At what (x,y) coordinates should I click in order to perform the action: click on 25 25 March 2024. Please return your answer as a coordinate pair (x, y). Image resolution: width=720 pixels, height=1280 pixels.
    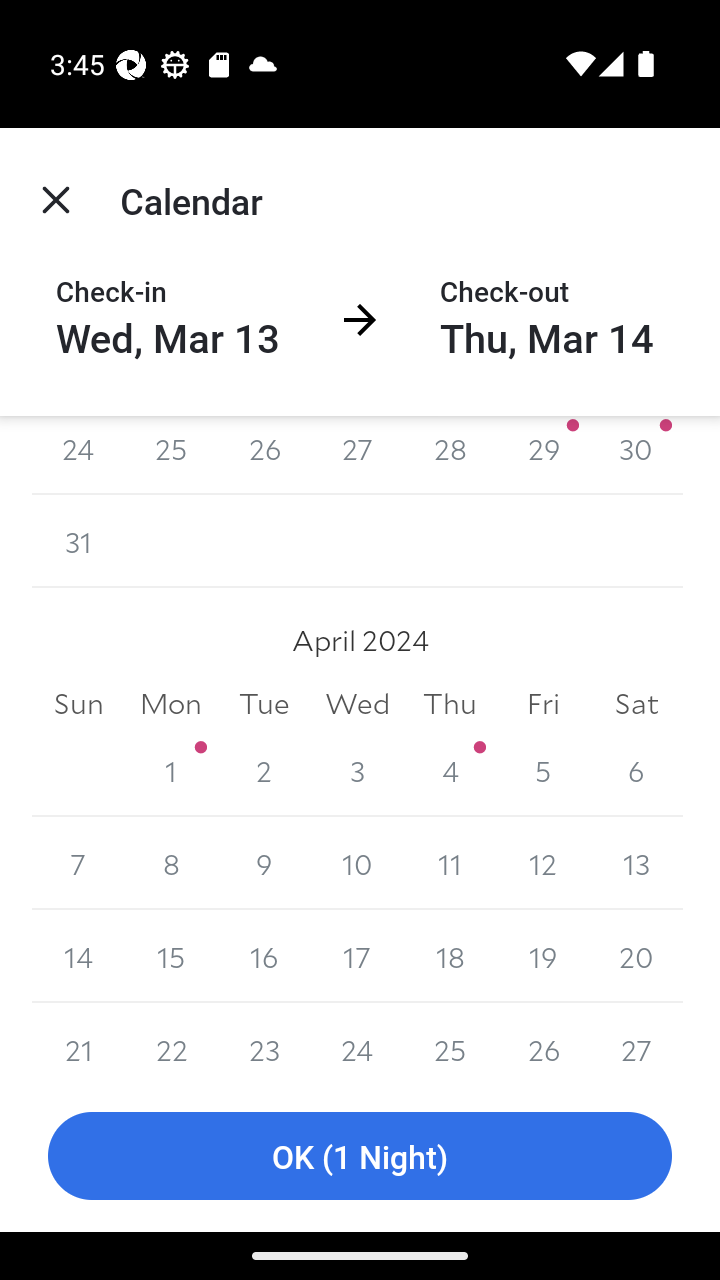
    Looking at the image, I should click on (172, 456).